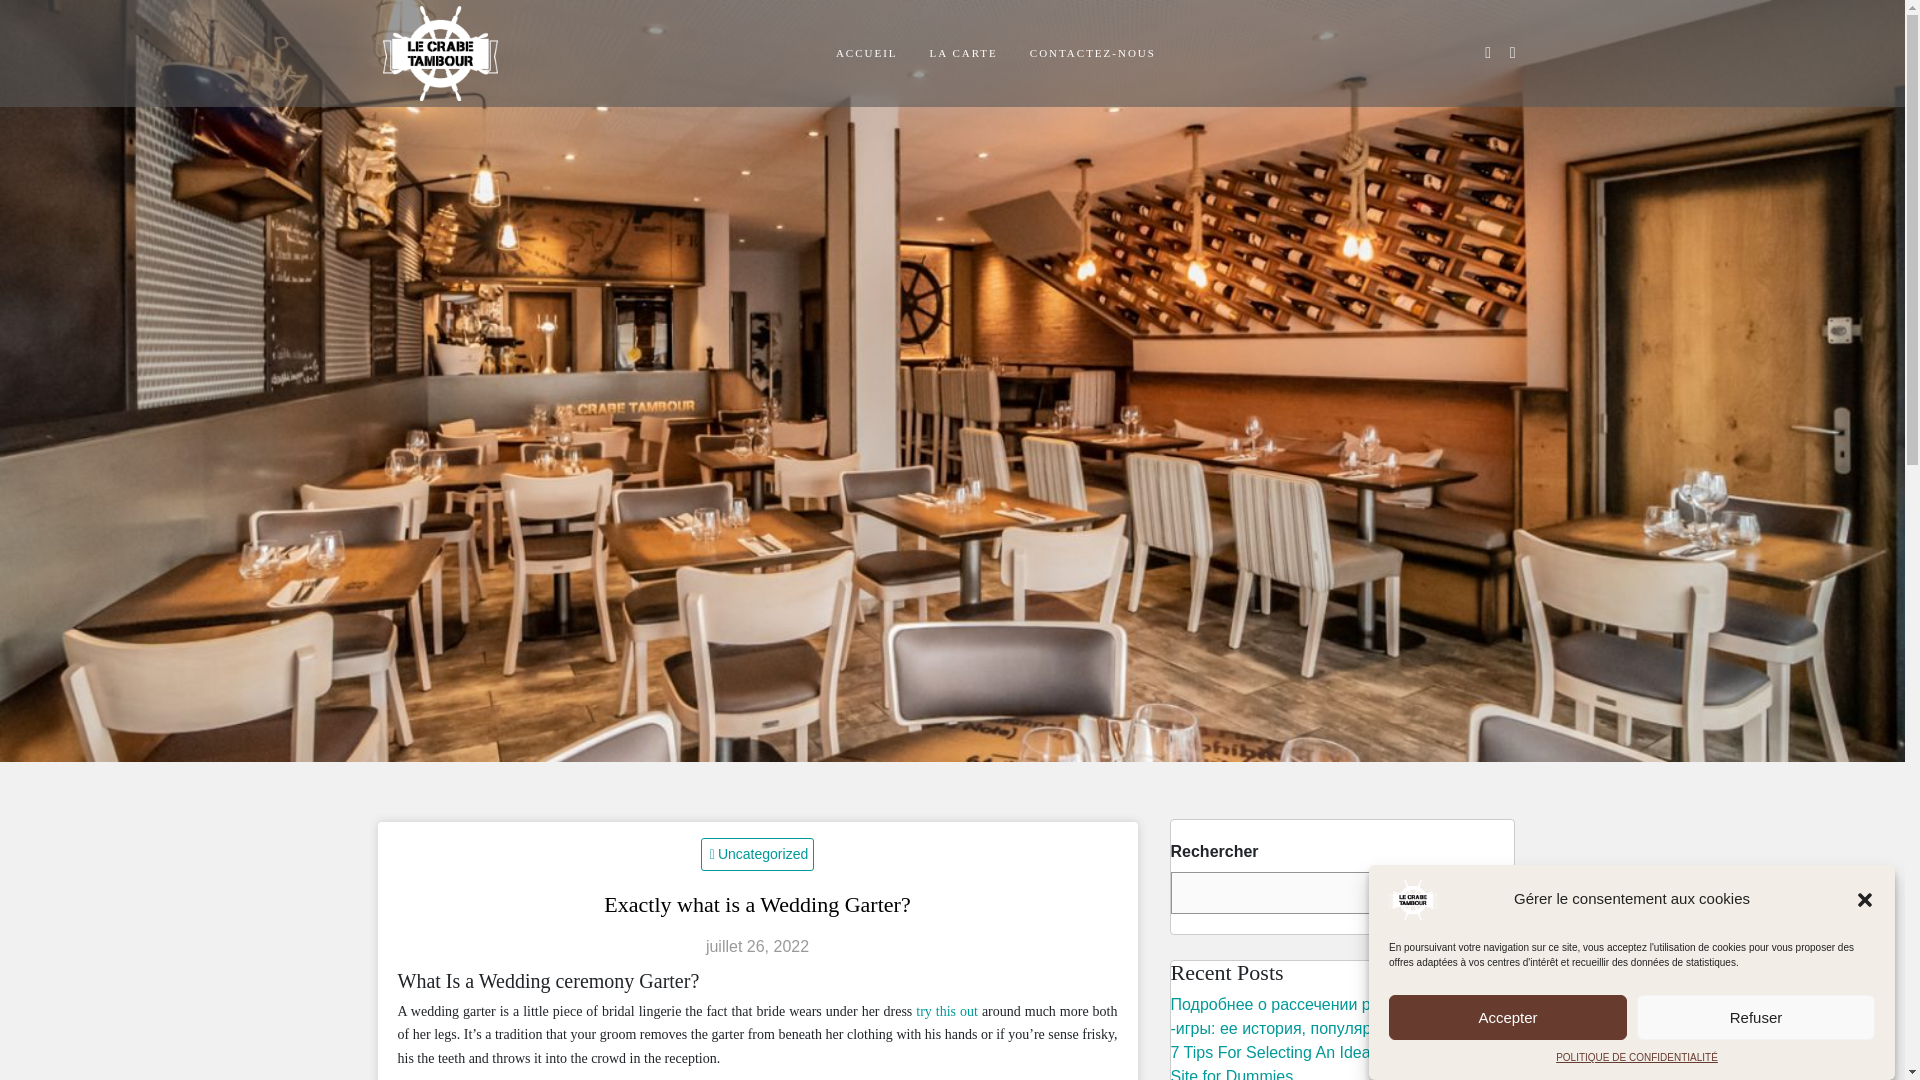 Image resolution: width=1920 pixels, height=1080 pixels. I want to click on try this out, so click(946, 1012).